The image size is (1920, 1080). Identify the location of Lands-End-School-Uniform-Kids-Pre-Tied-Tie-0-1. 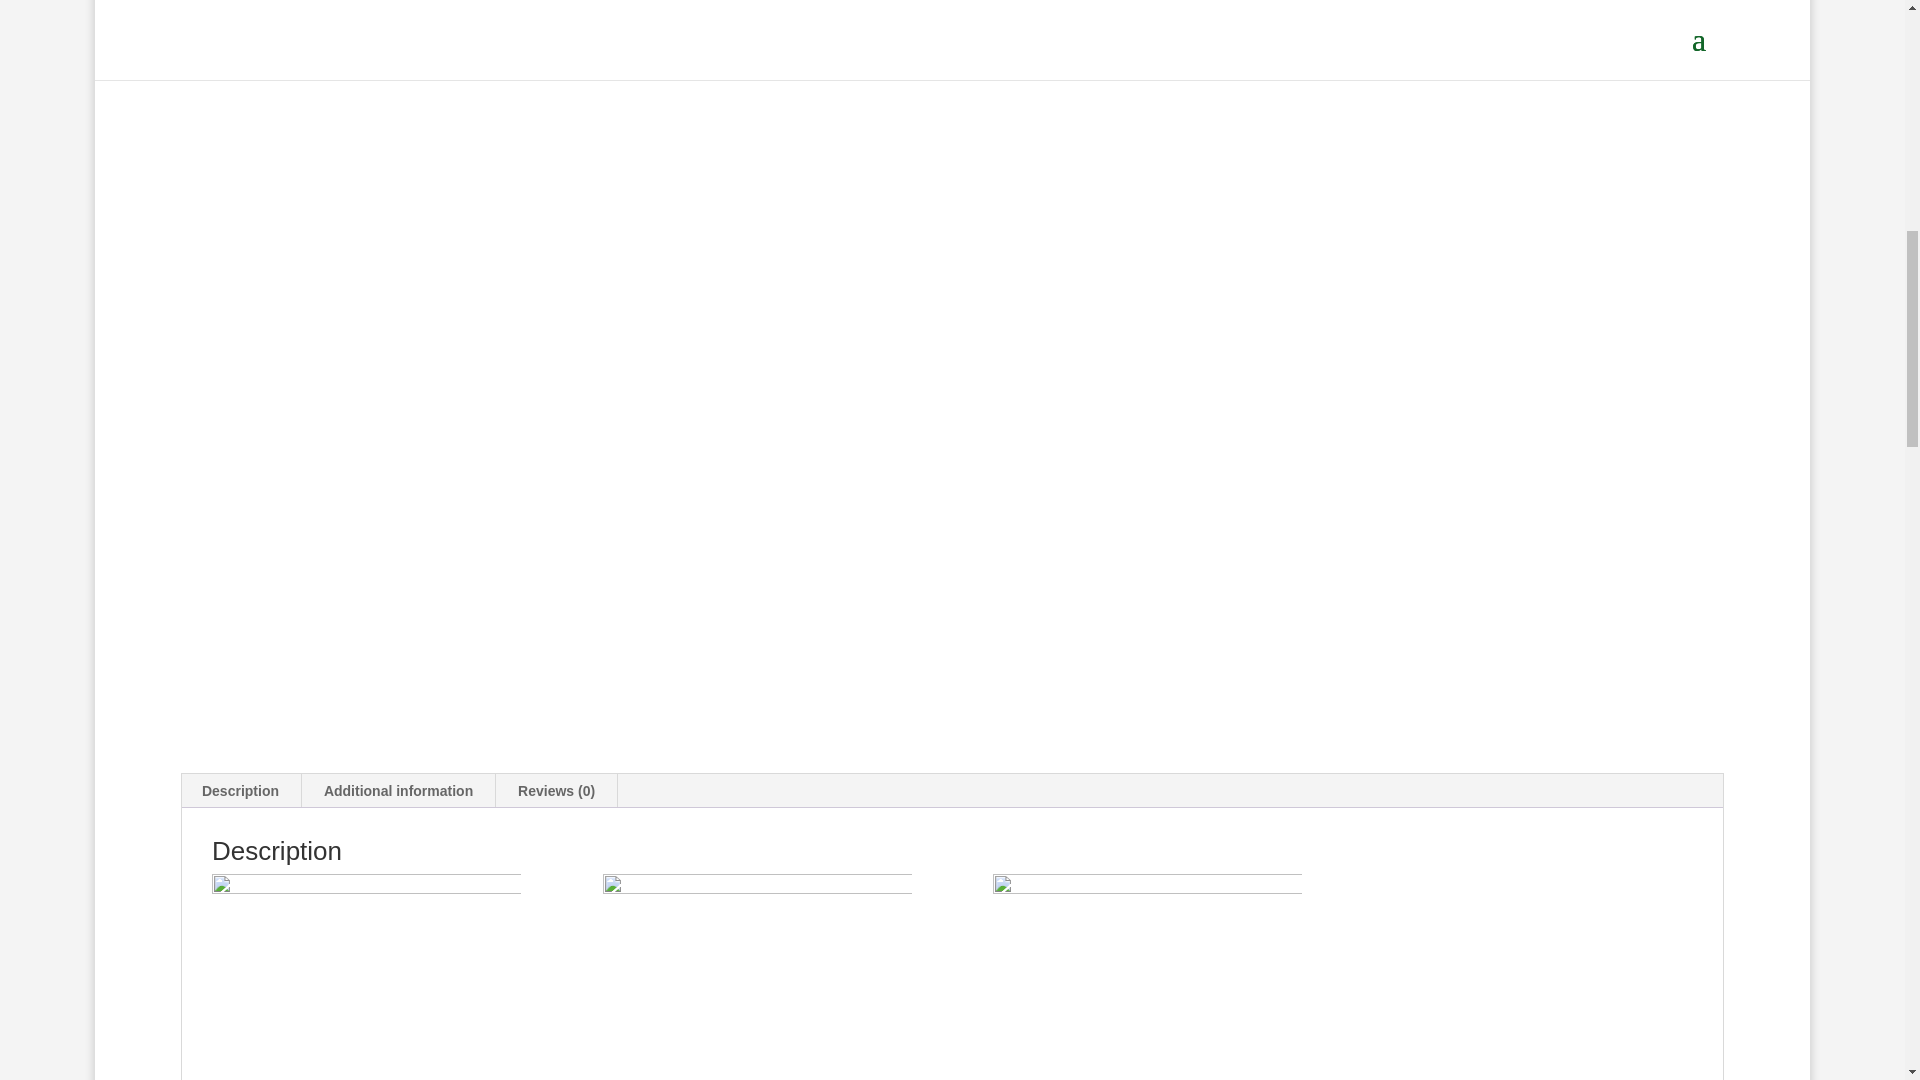
(1146, 976).